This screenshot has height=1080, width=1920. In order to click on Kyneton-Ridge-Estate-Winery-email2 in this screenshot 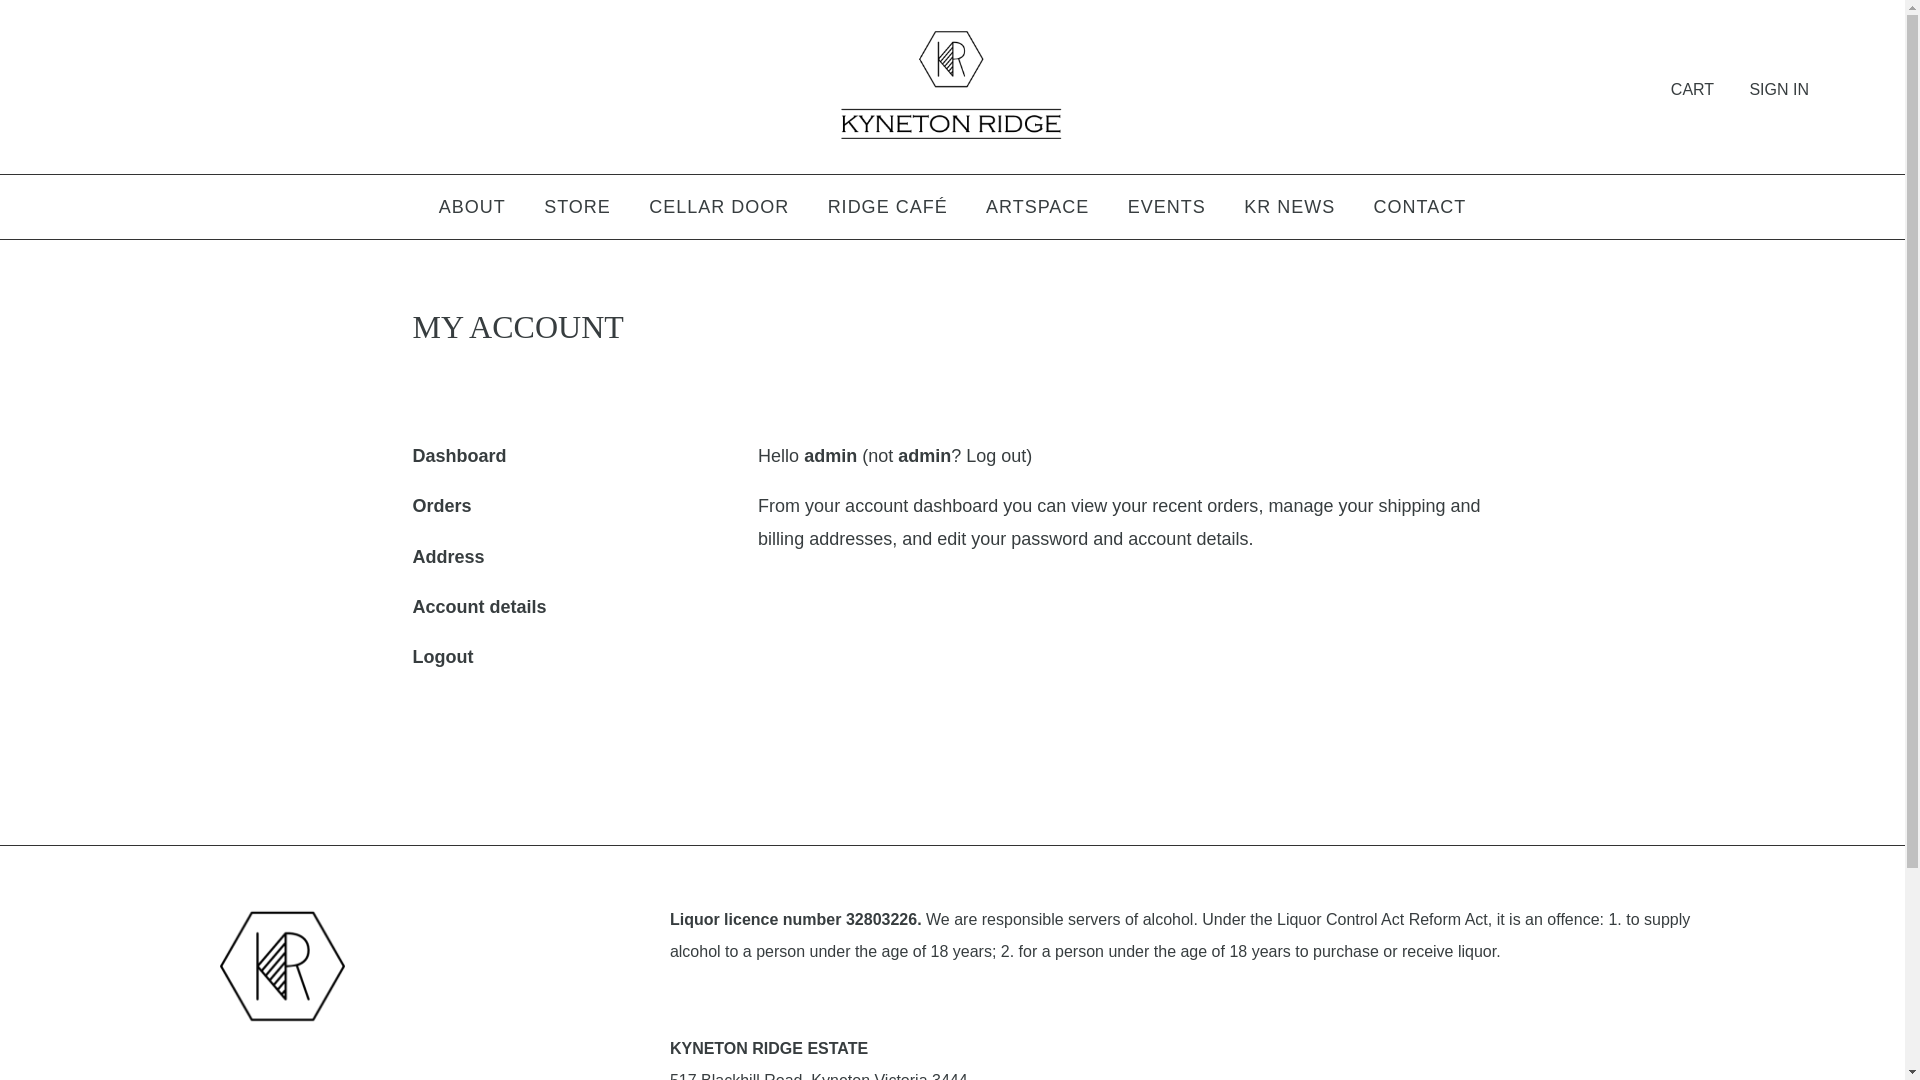, I will do `click(952, 100)`.